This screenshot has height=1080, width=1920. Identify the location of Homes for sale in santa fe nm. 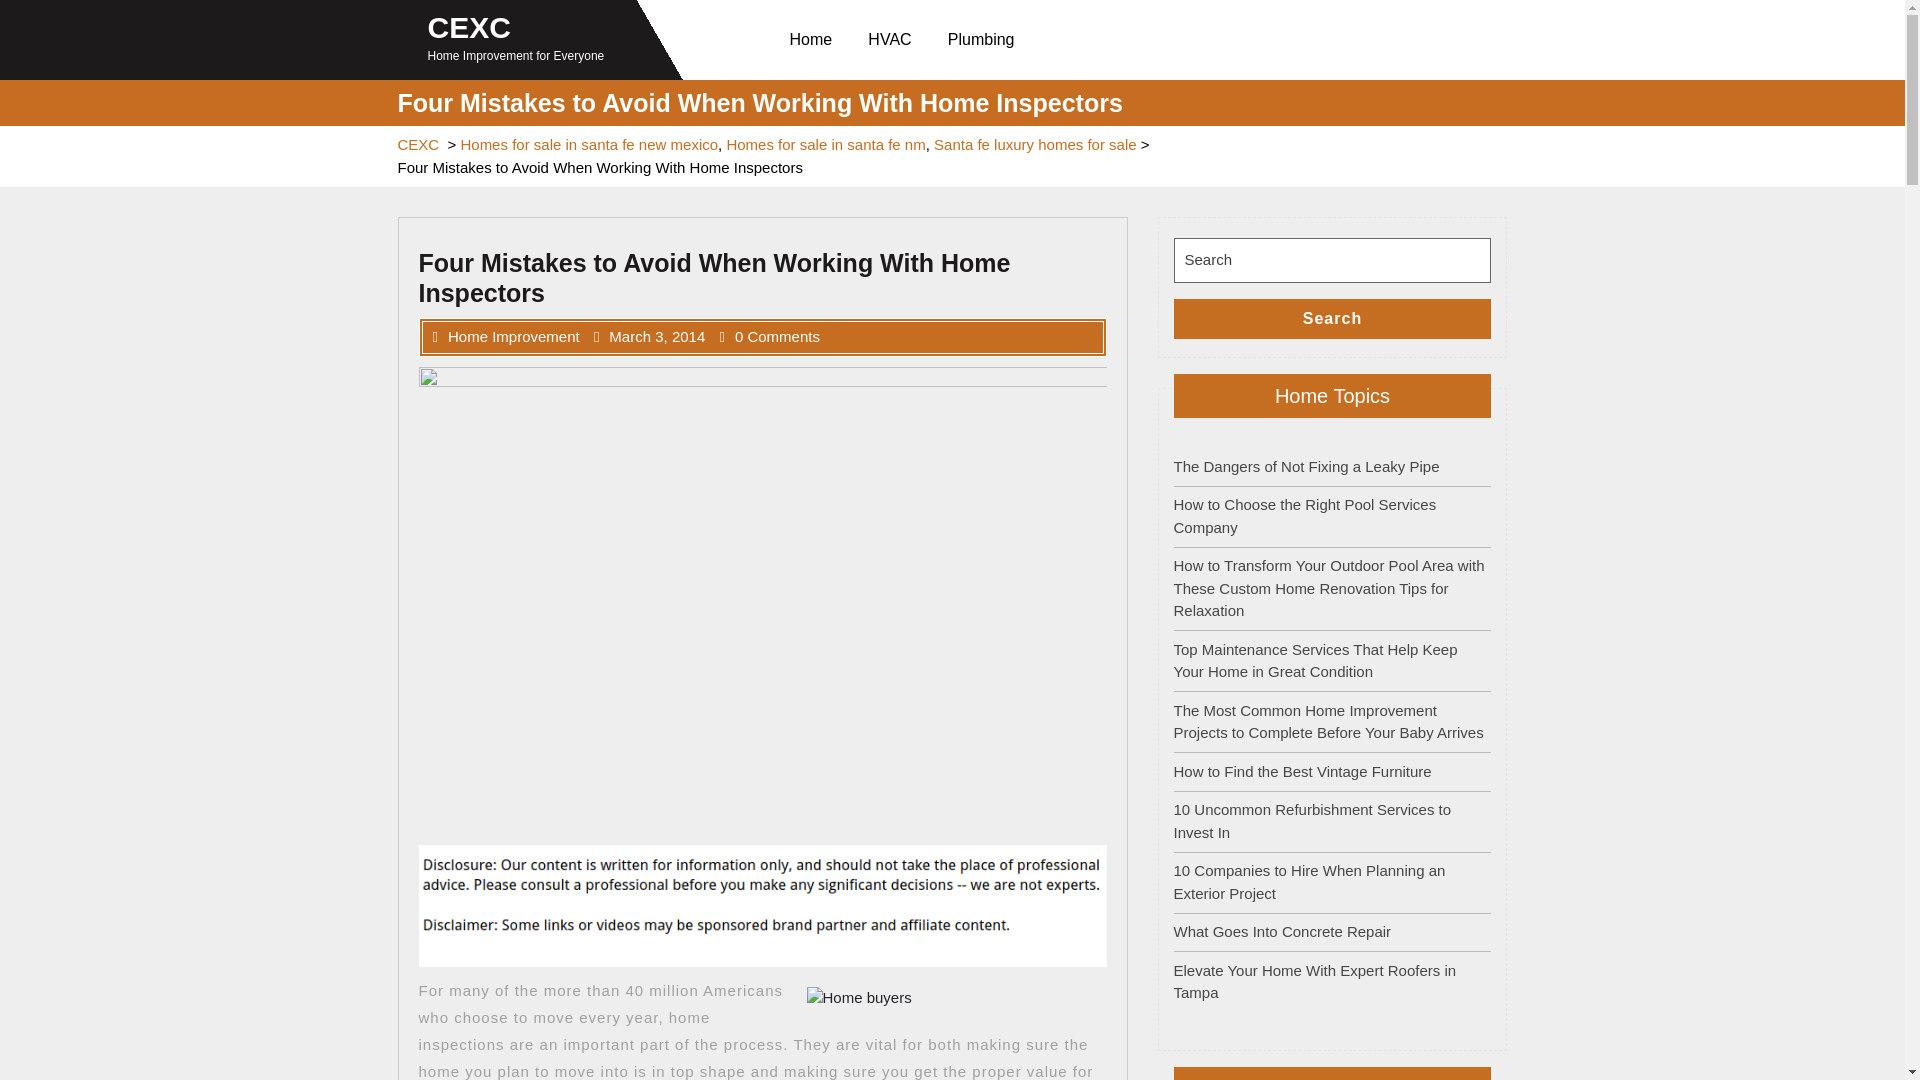
(825, 144).